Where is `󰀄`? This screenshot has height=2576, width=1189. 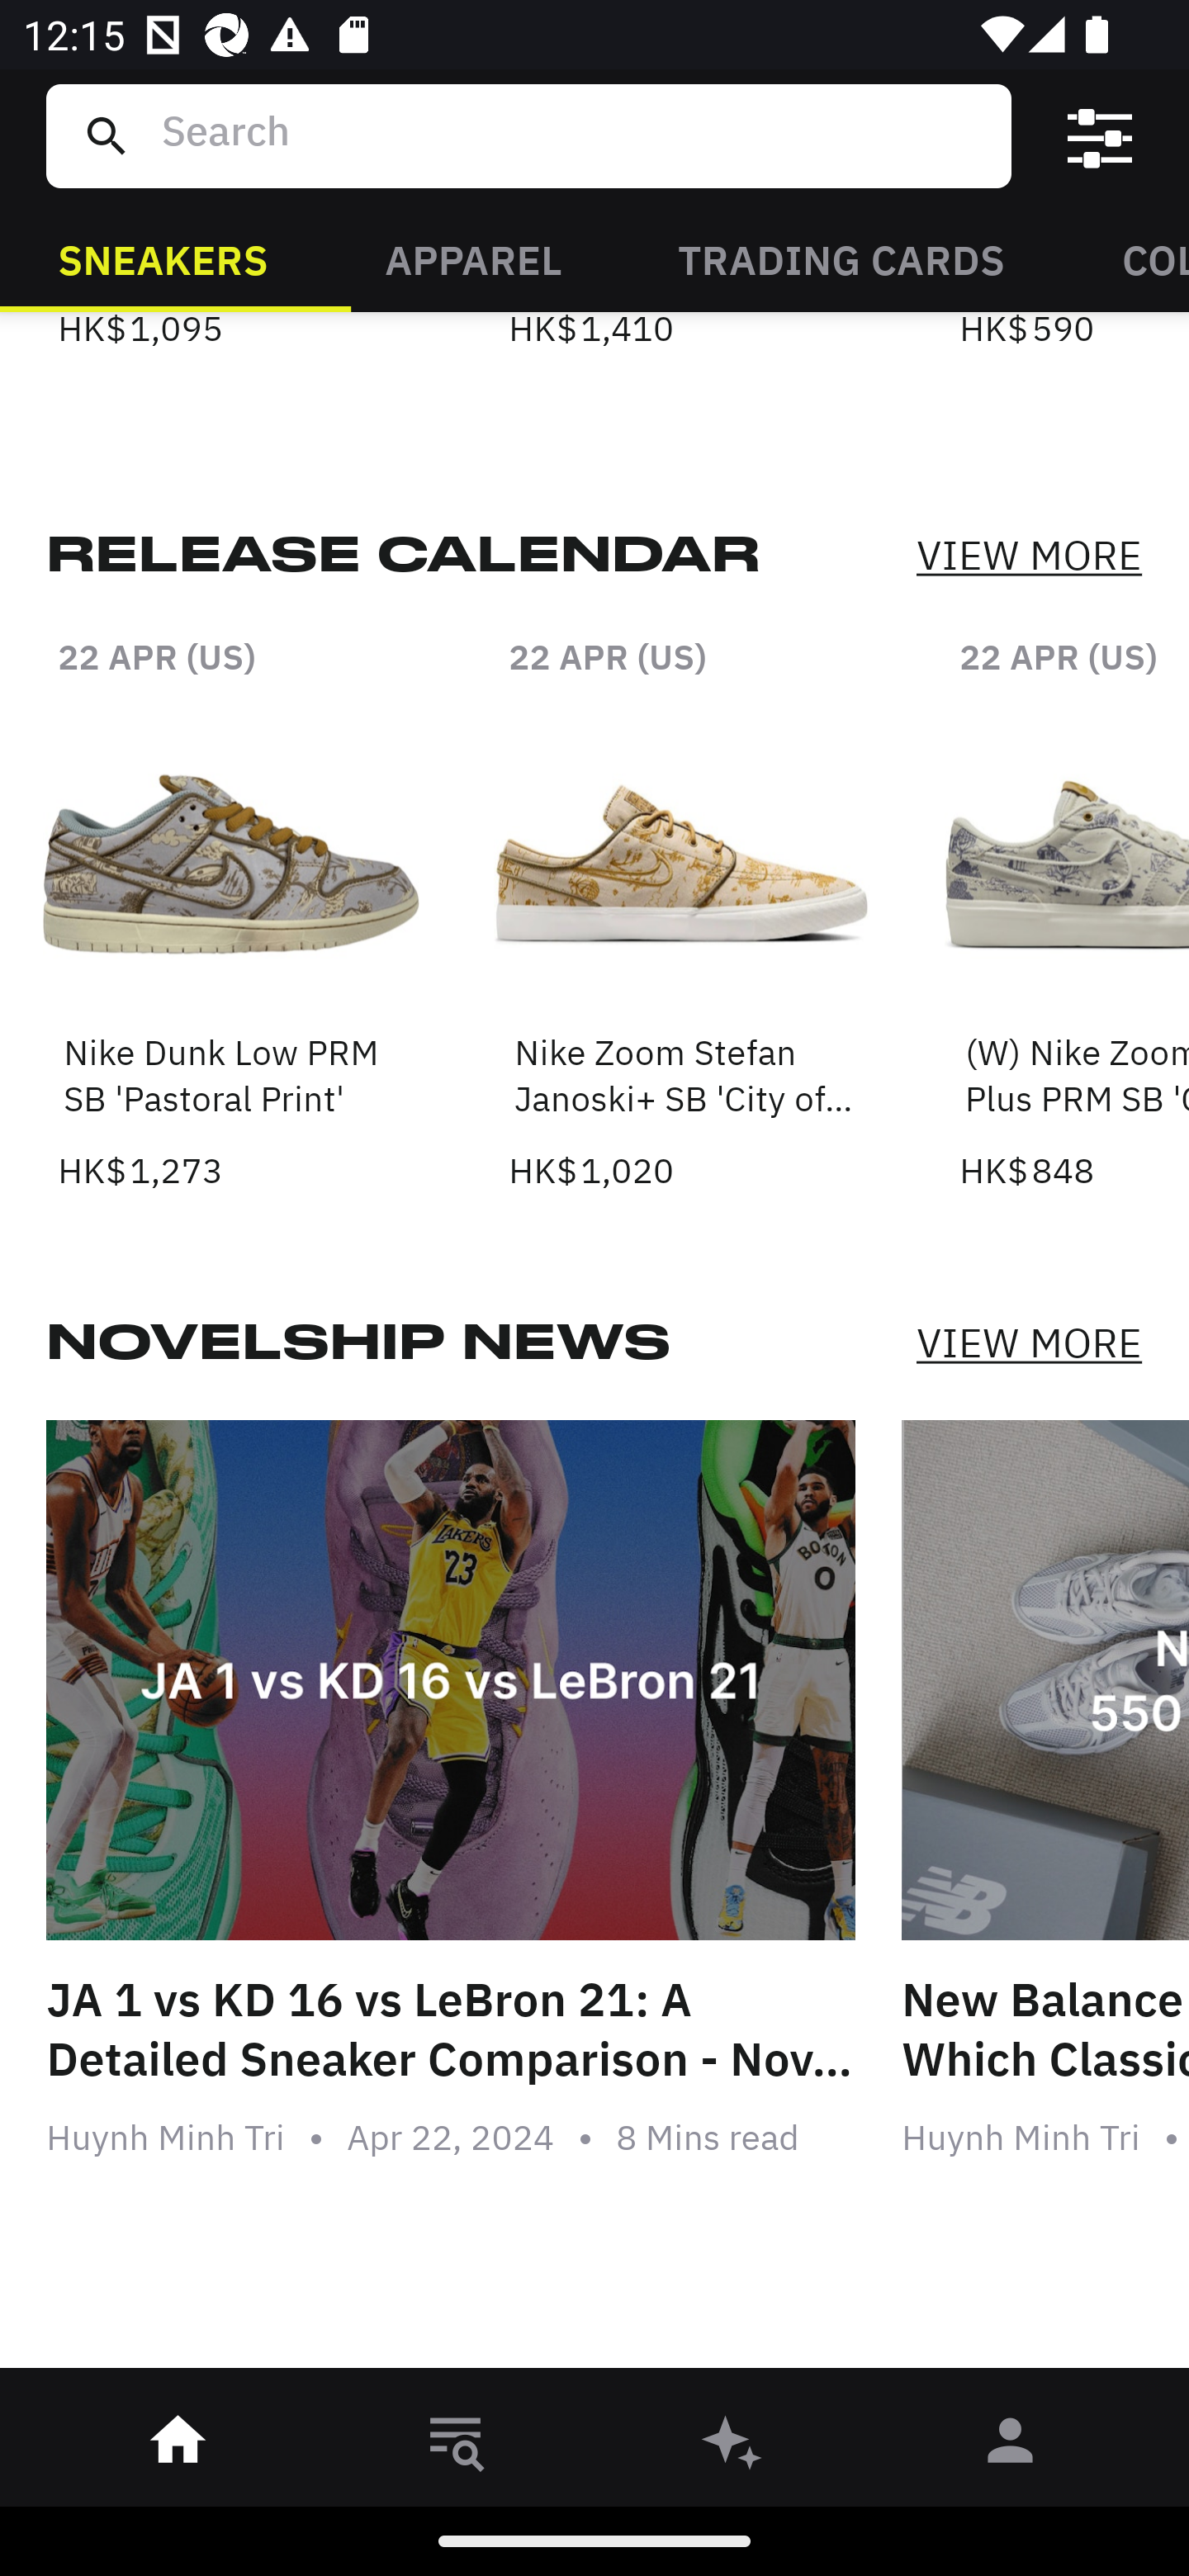 󰀄 is located at coordinates (1011, 2446).